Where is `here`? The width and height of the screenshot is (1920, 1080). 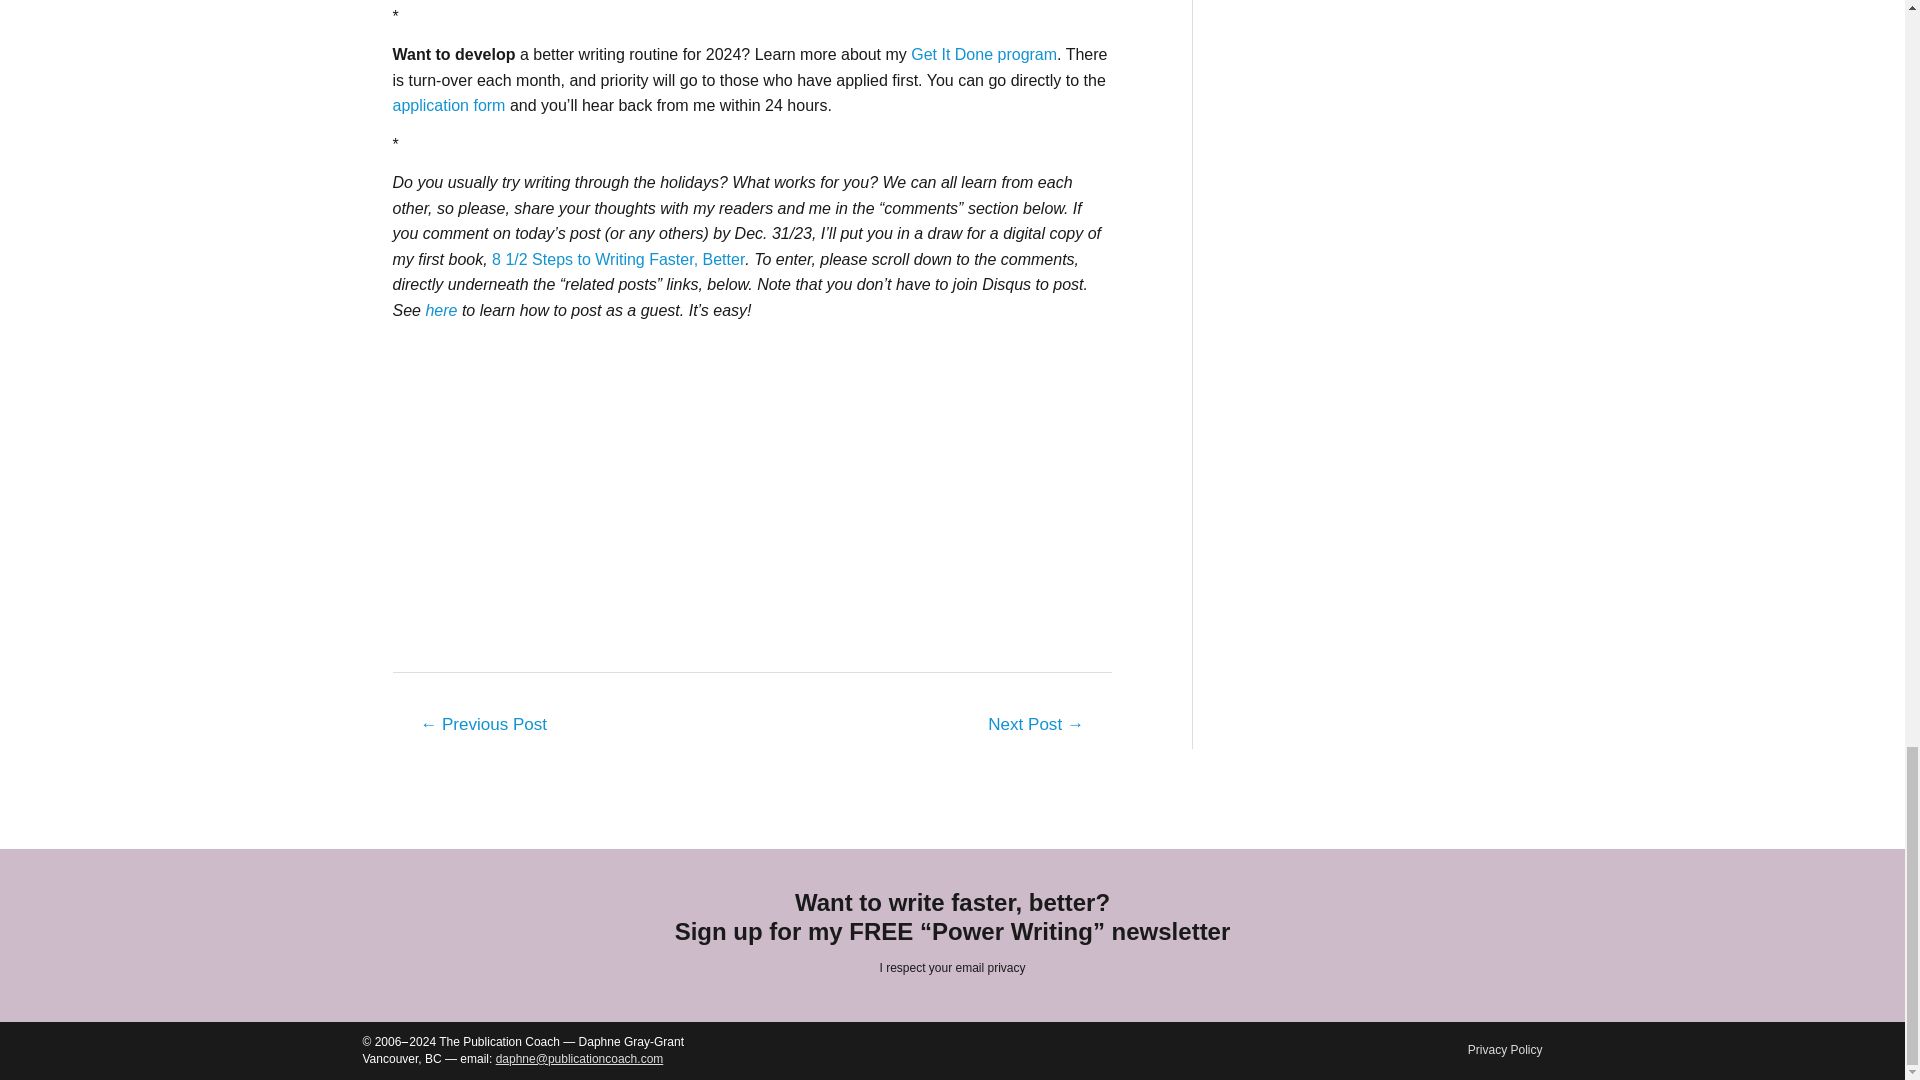 here is located at coordinates (442, 310).